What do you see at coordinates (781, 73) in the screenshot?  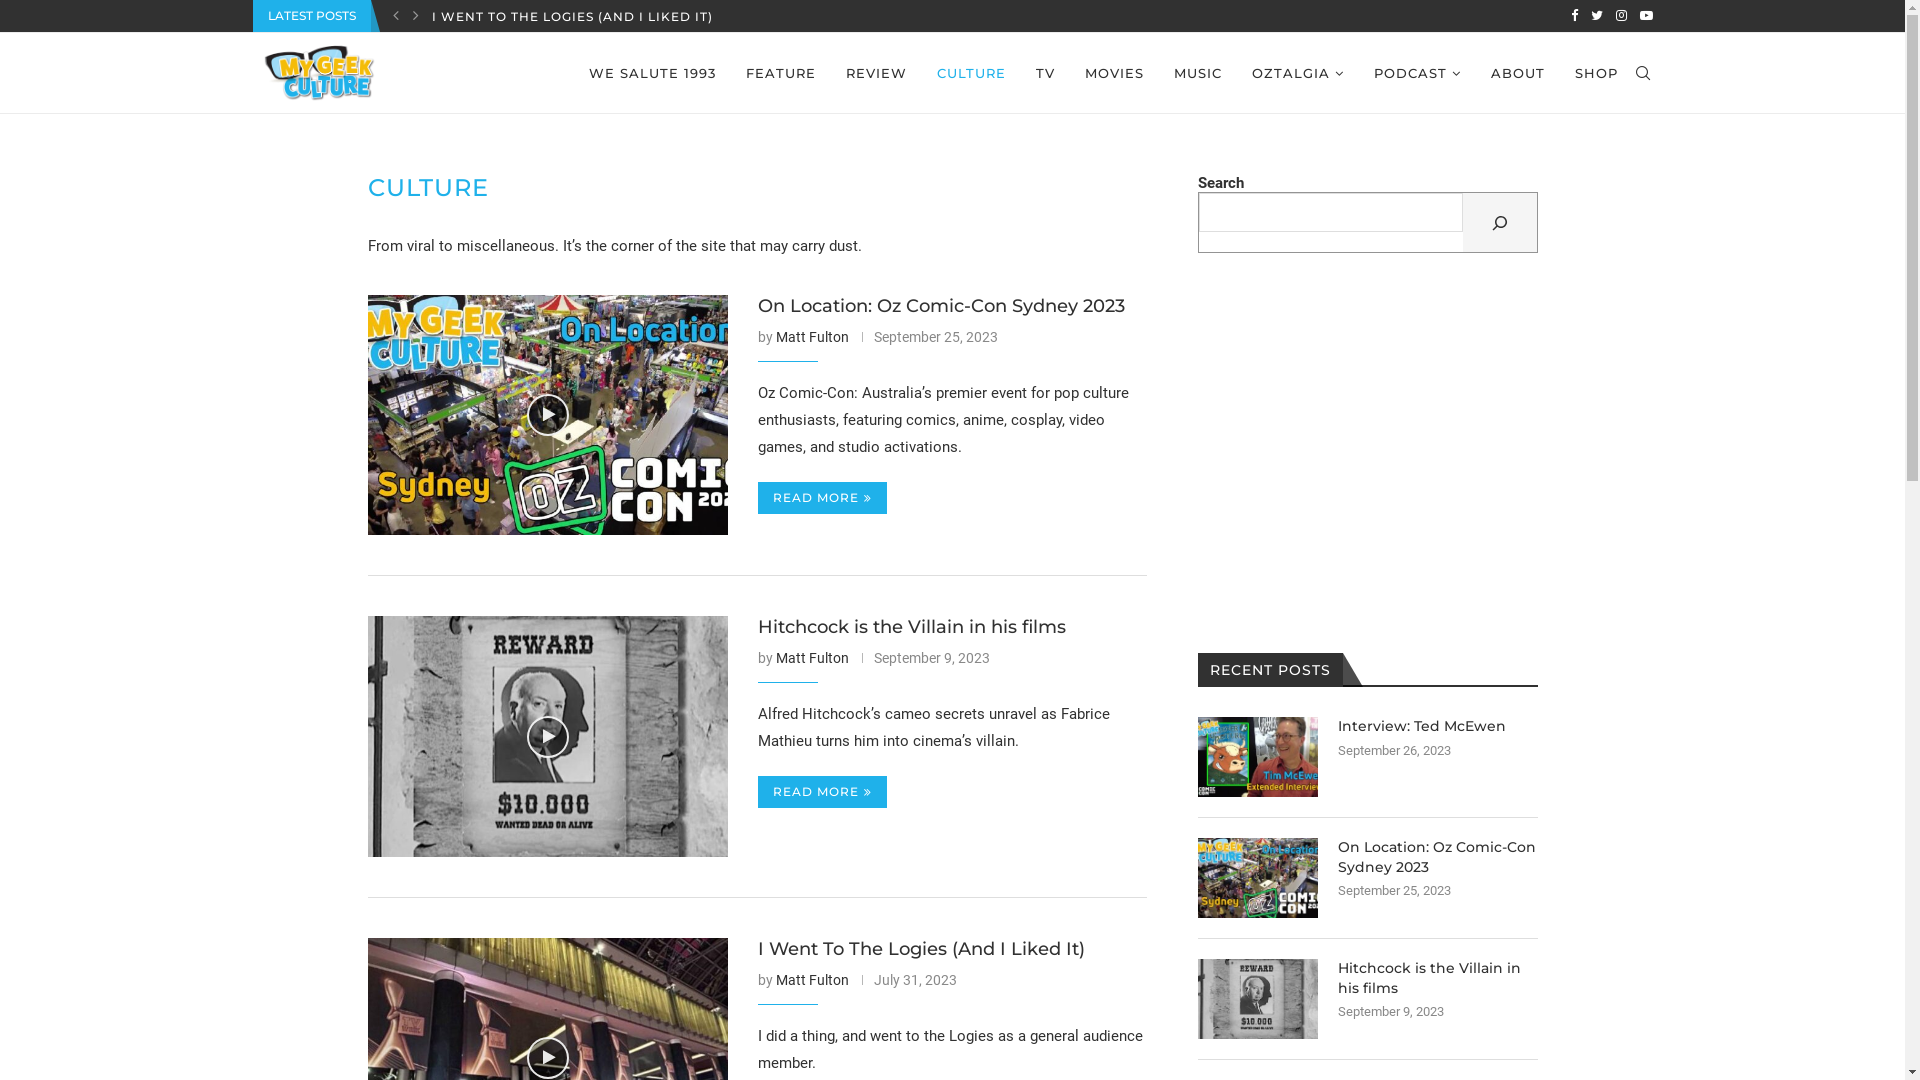 I see `FEATURE` at bounding box center [781, 73].